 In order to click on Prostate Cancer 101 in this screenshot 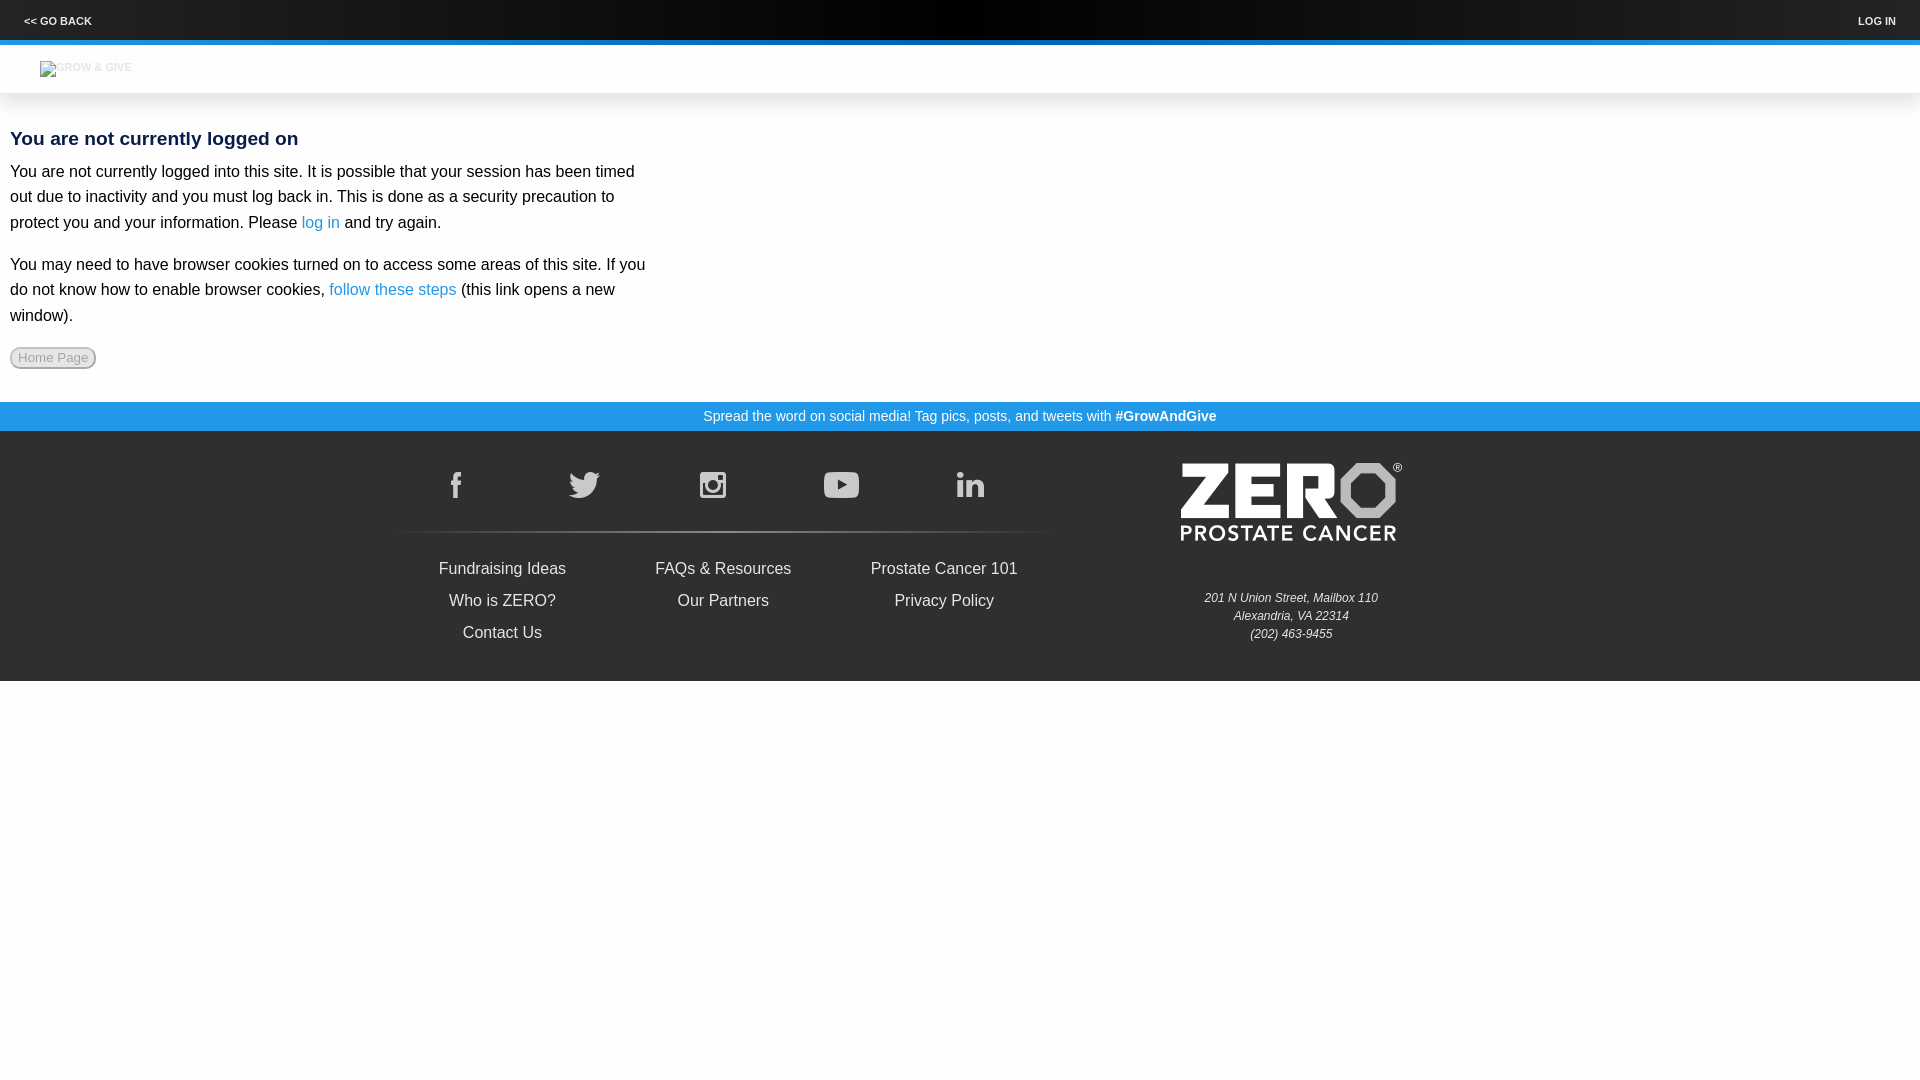, I will do `click(944, 568)`.